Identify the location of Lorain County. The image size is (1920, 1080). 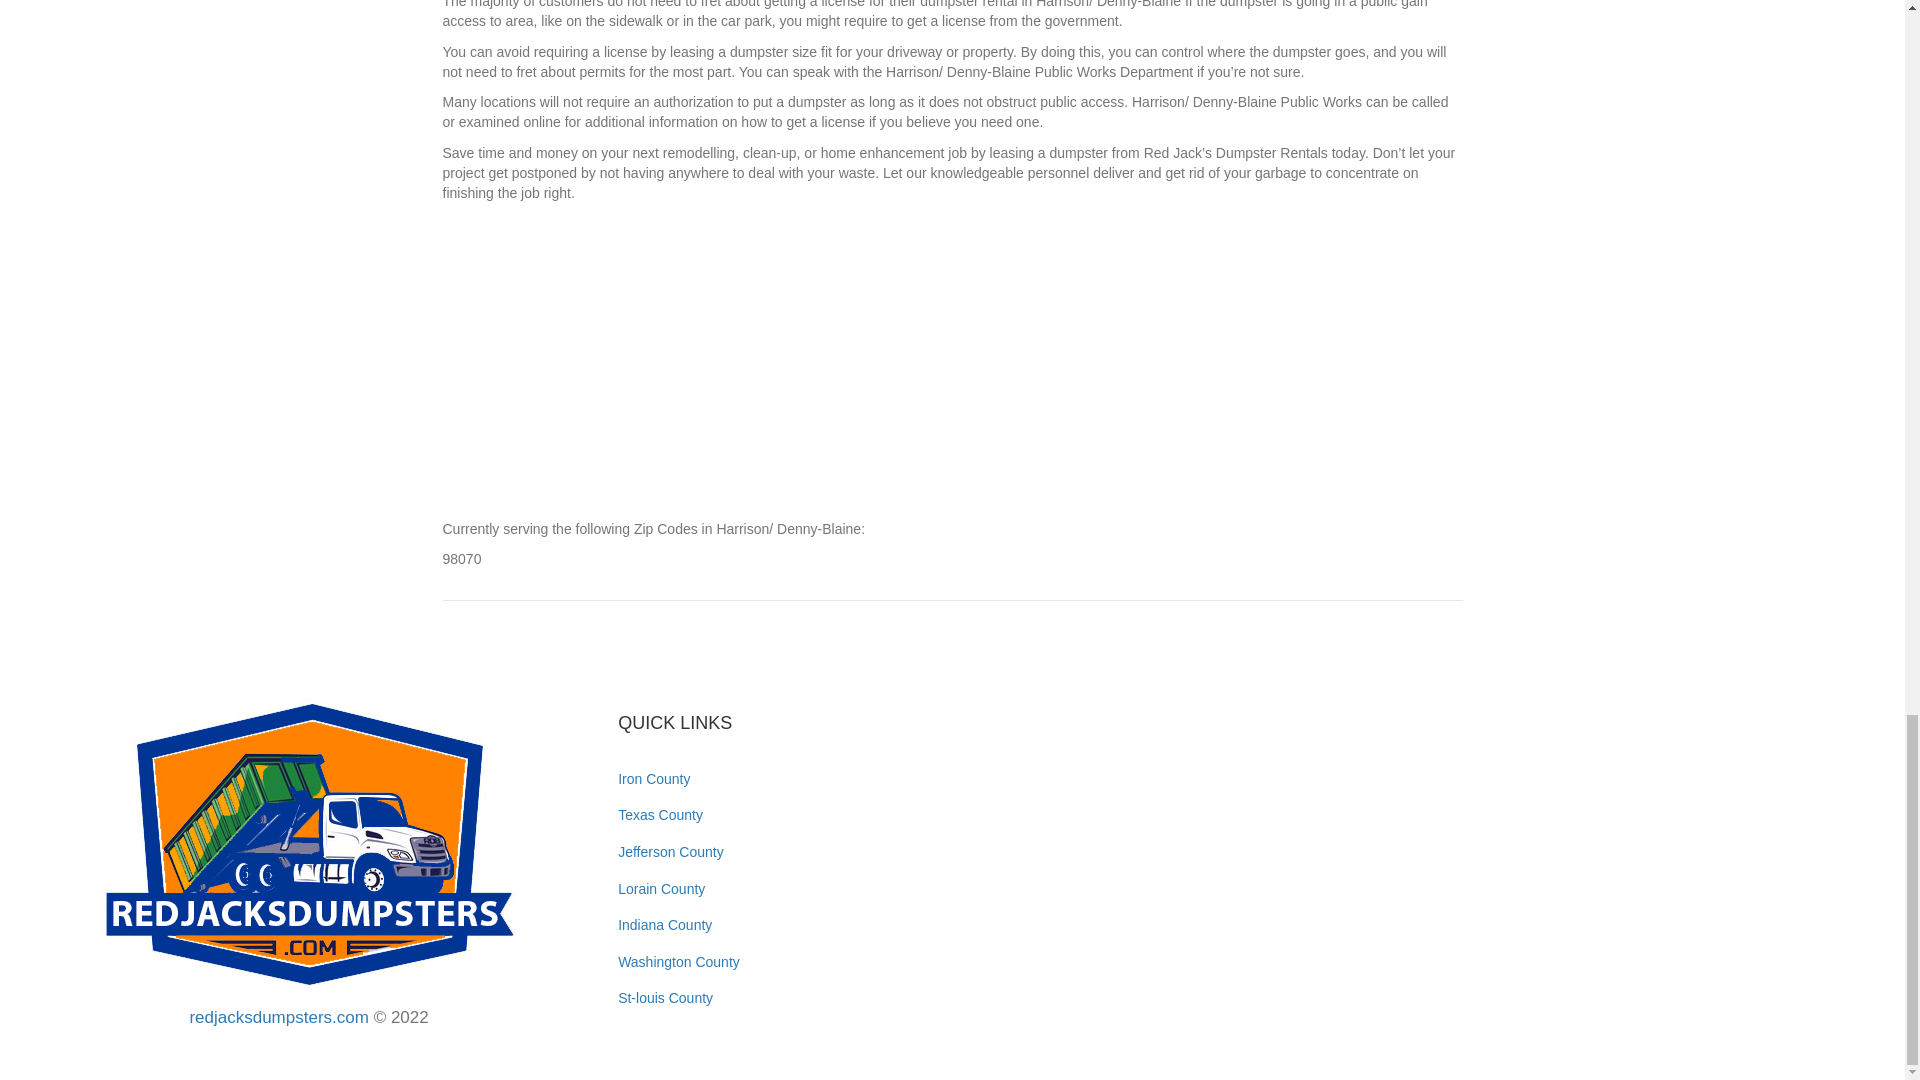
(661, 889).